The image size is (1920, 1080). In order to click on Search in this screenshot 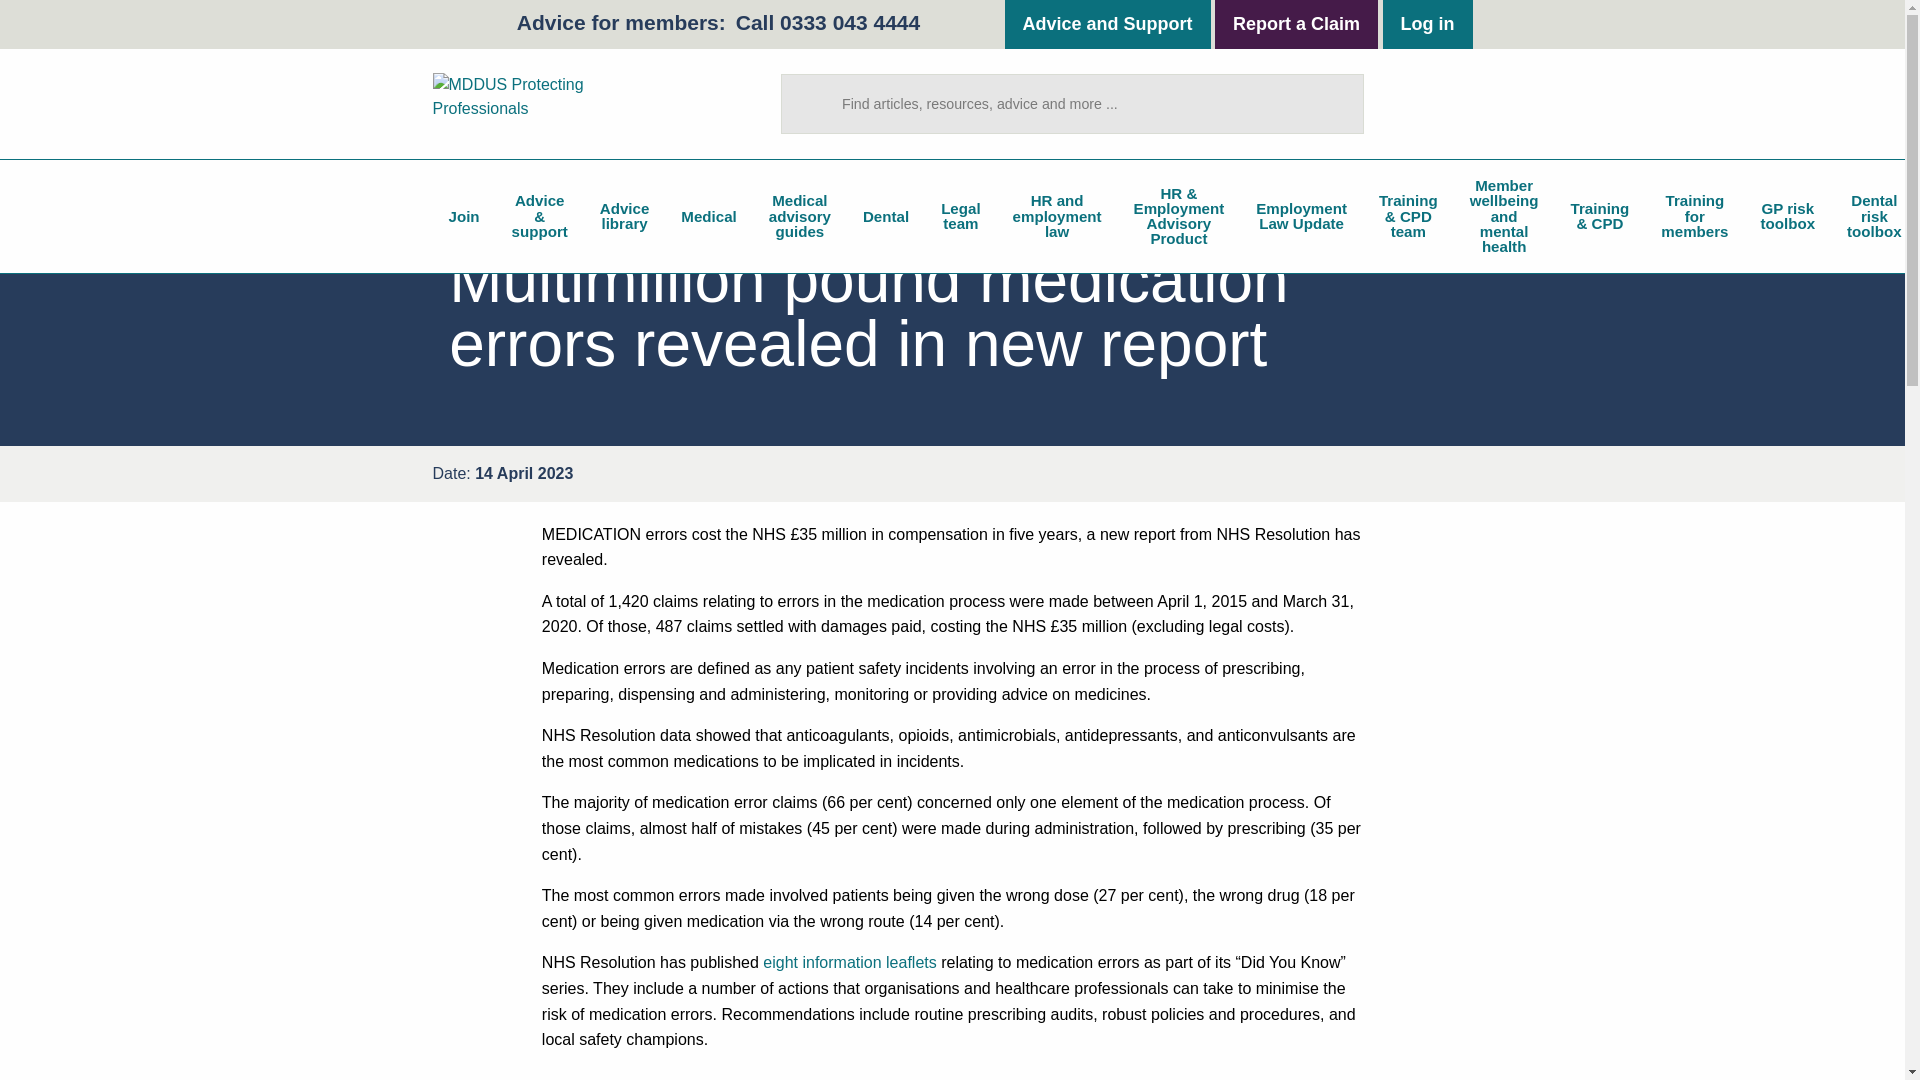, I will do `click(1340, 103)`.